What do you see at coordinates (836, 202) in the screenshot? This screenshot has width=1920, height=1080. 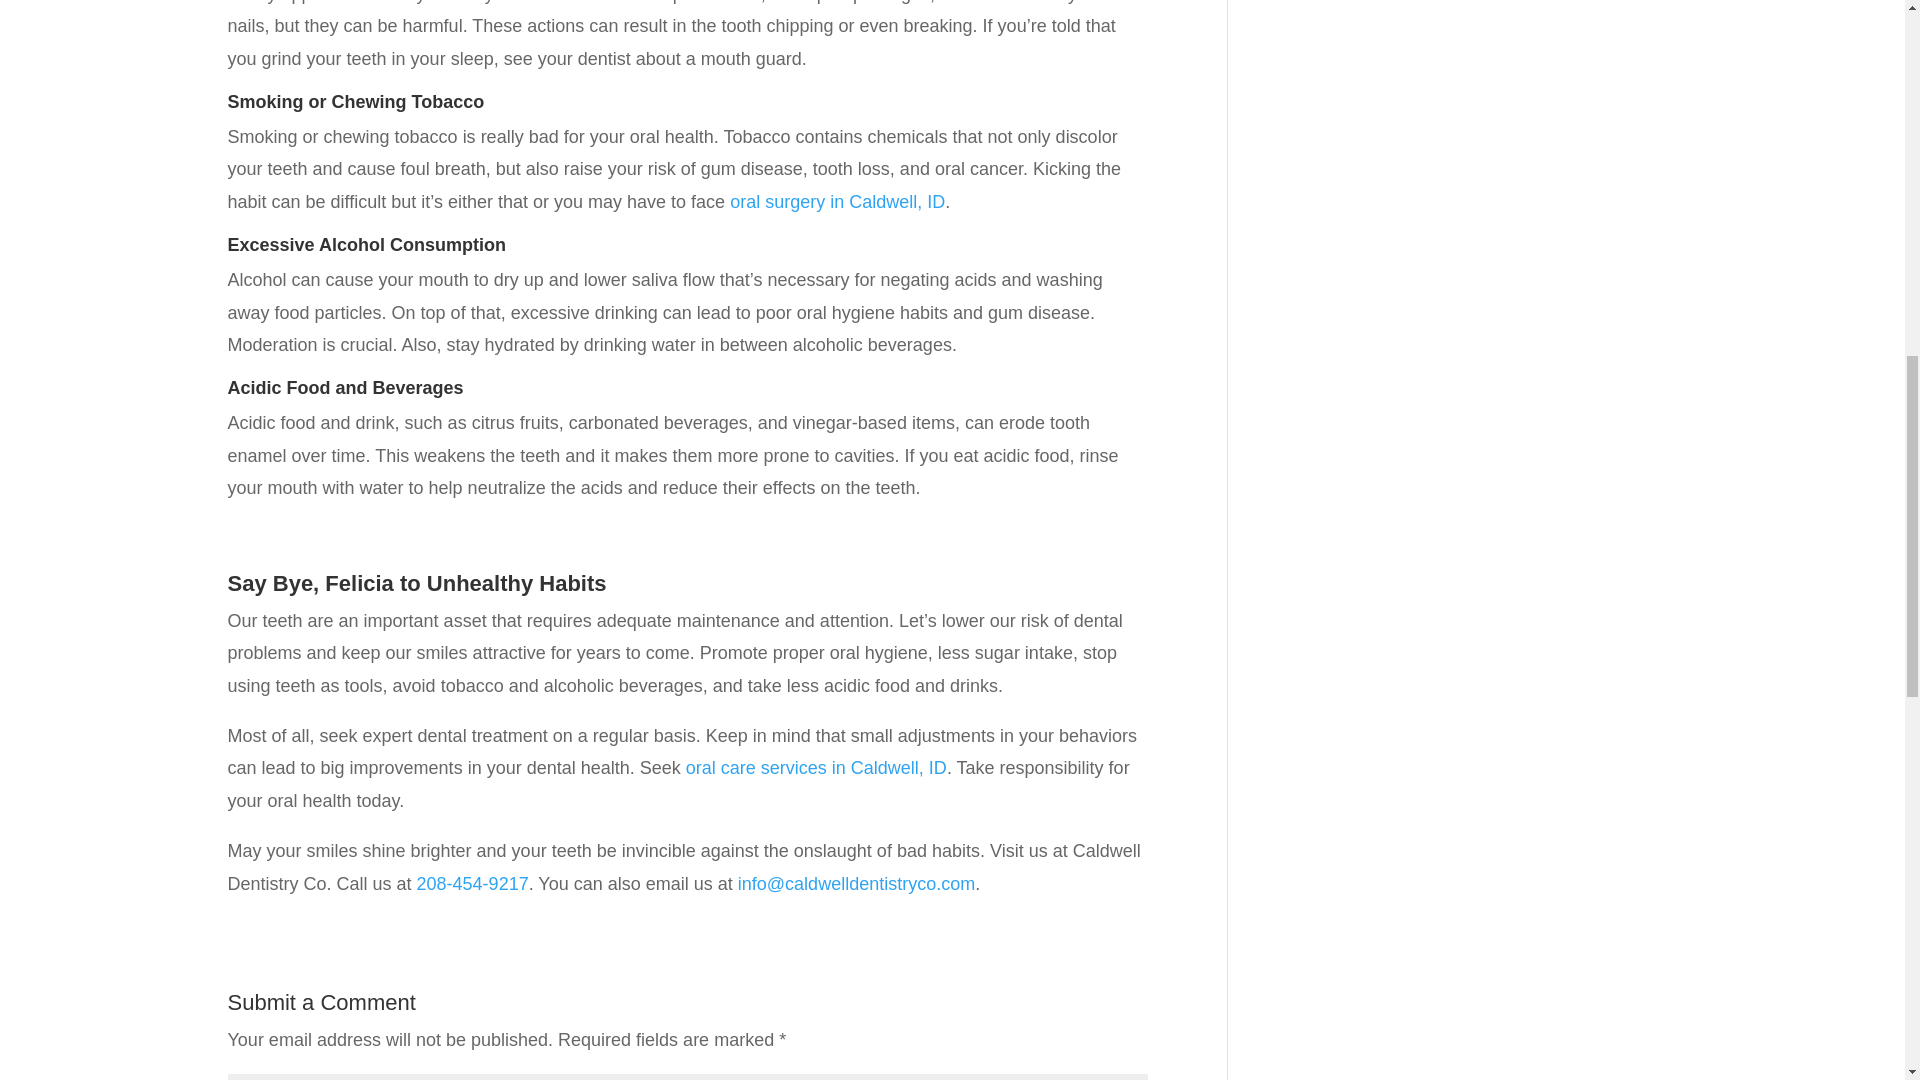 I see `oral surgery in Caldwell, ID` at bounding box center [836, 202].